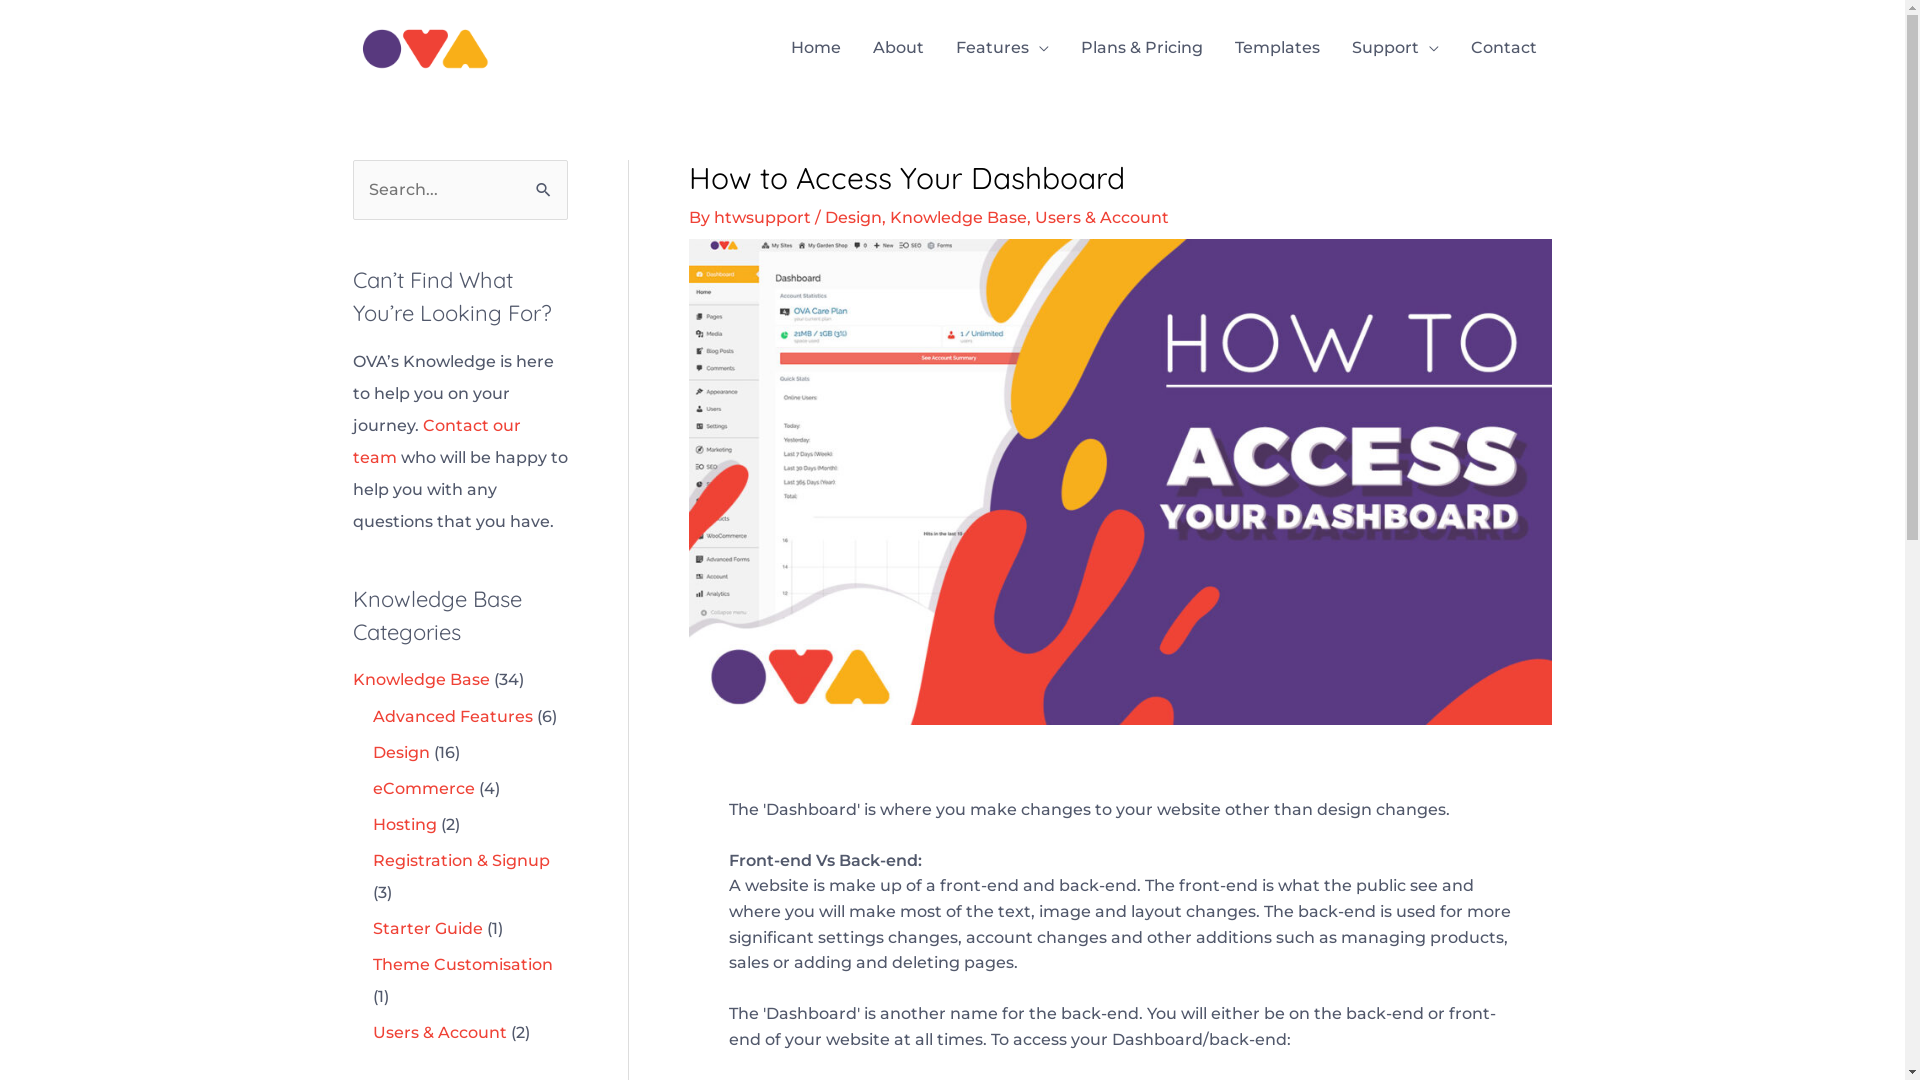 Image resolution: width=1920 pixels, height=1080 pixels. Describe the element at coordinates (898, 48) in the screenshot. I see `About` at that location.